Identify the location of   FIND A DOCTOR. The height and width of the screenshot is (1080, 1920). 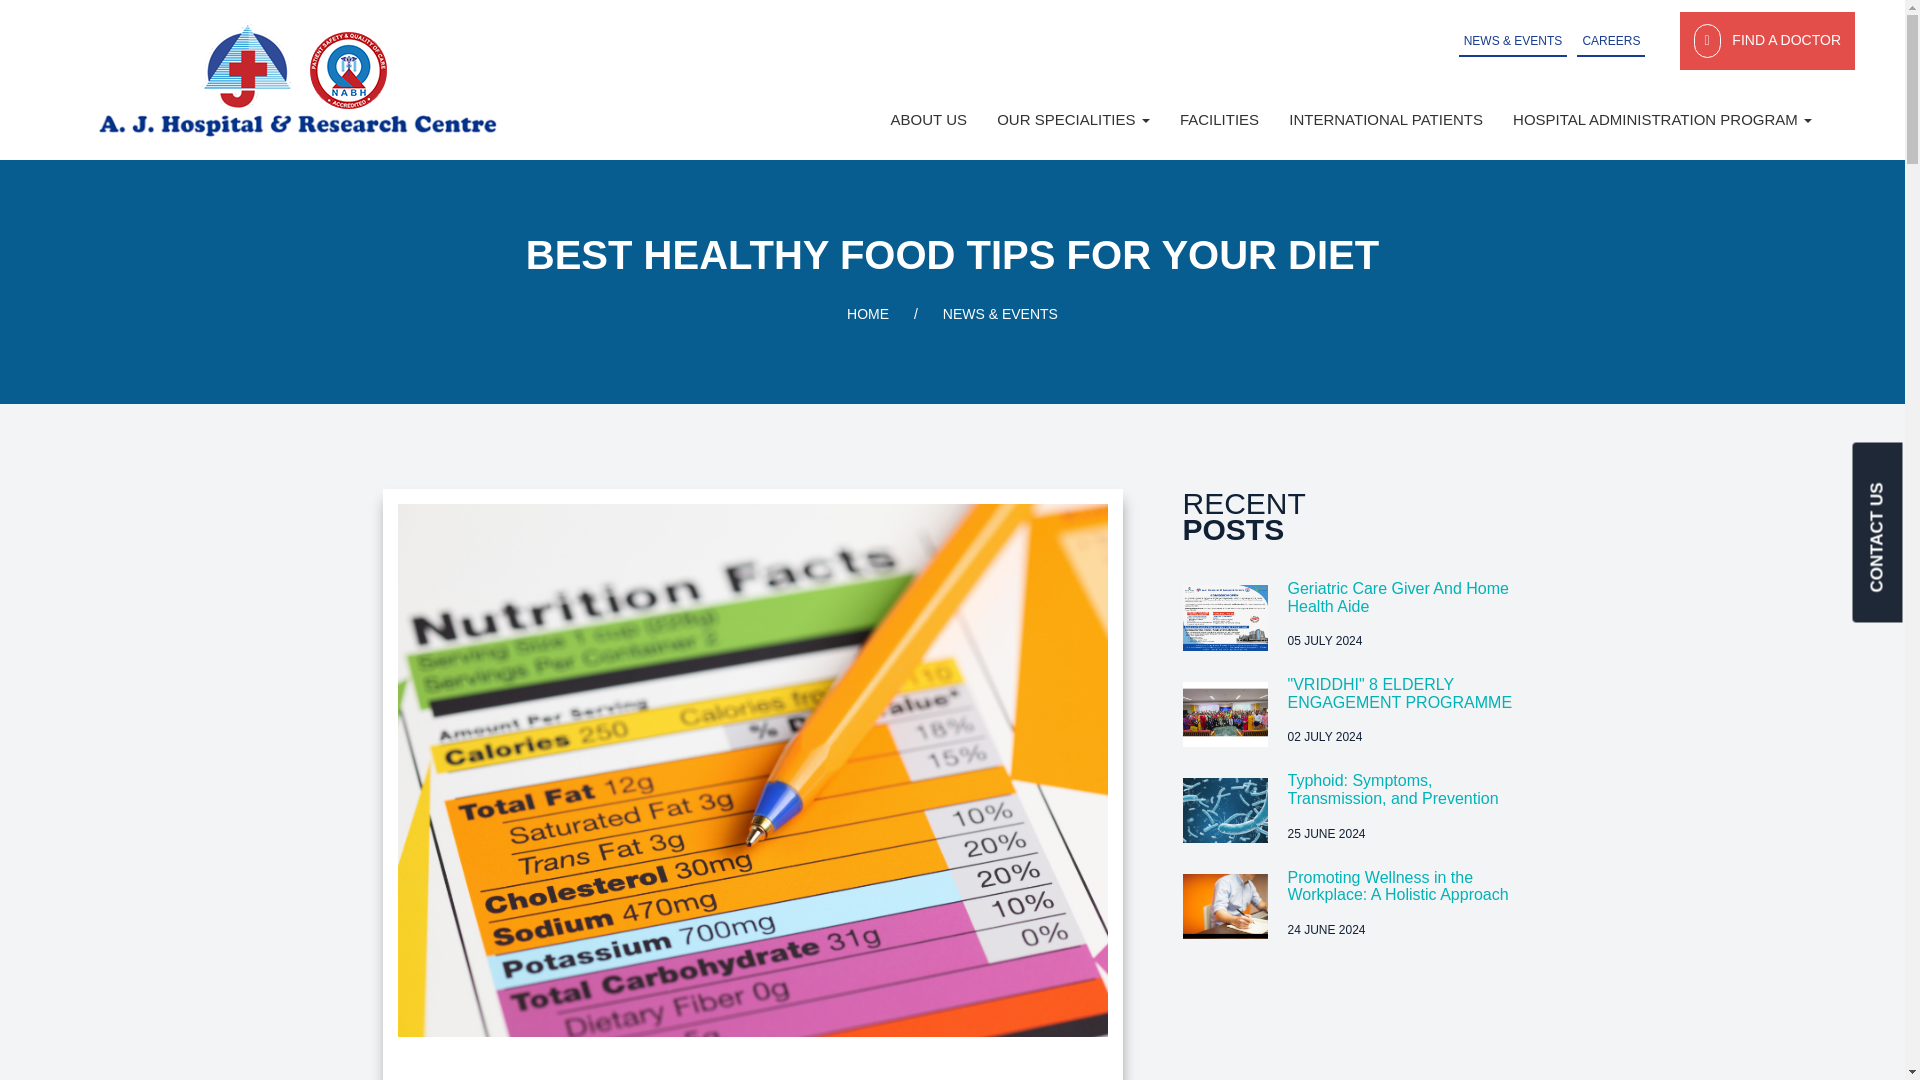
(1767, 40).